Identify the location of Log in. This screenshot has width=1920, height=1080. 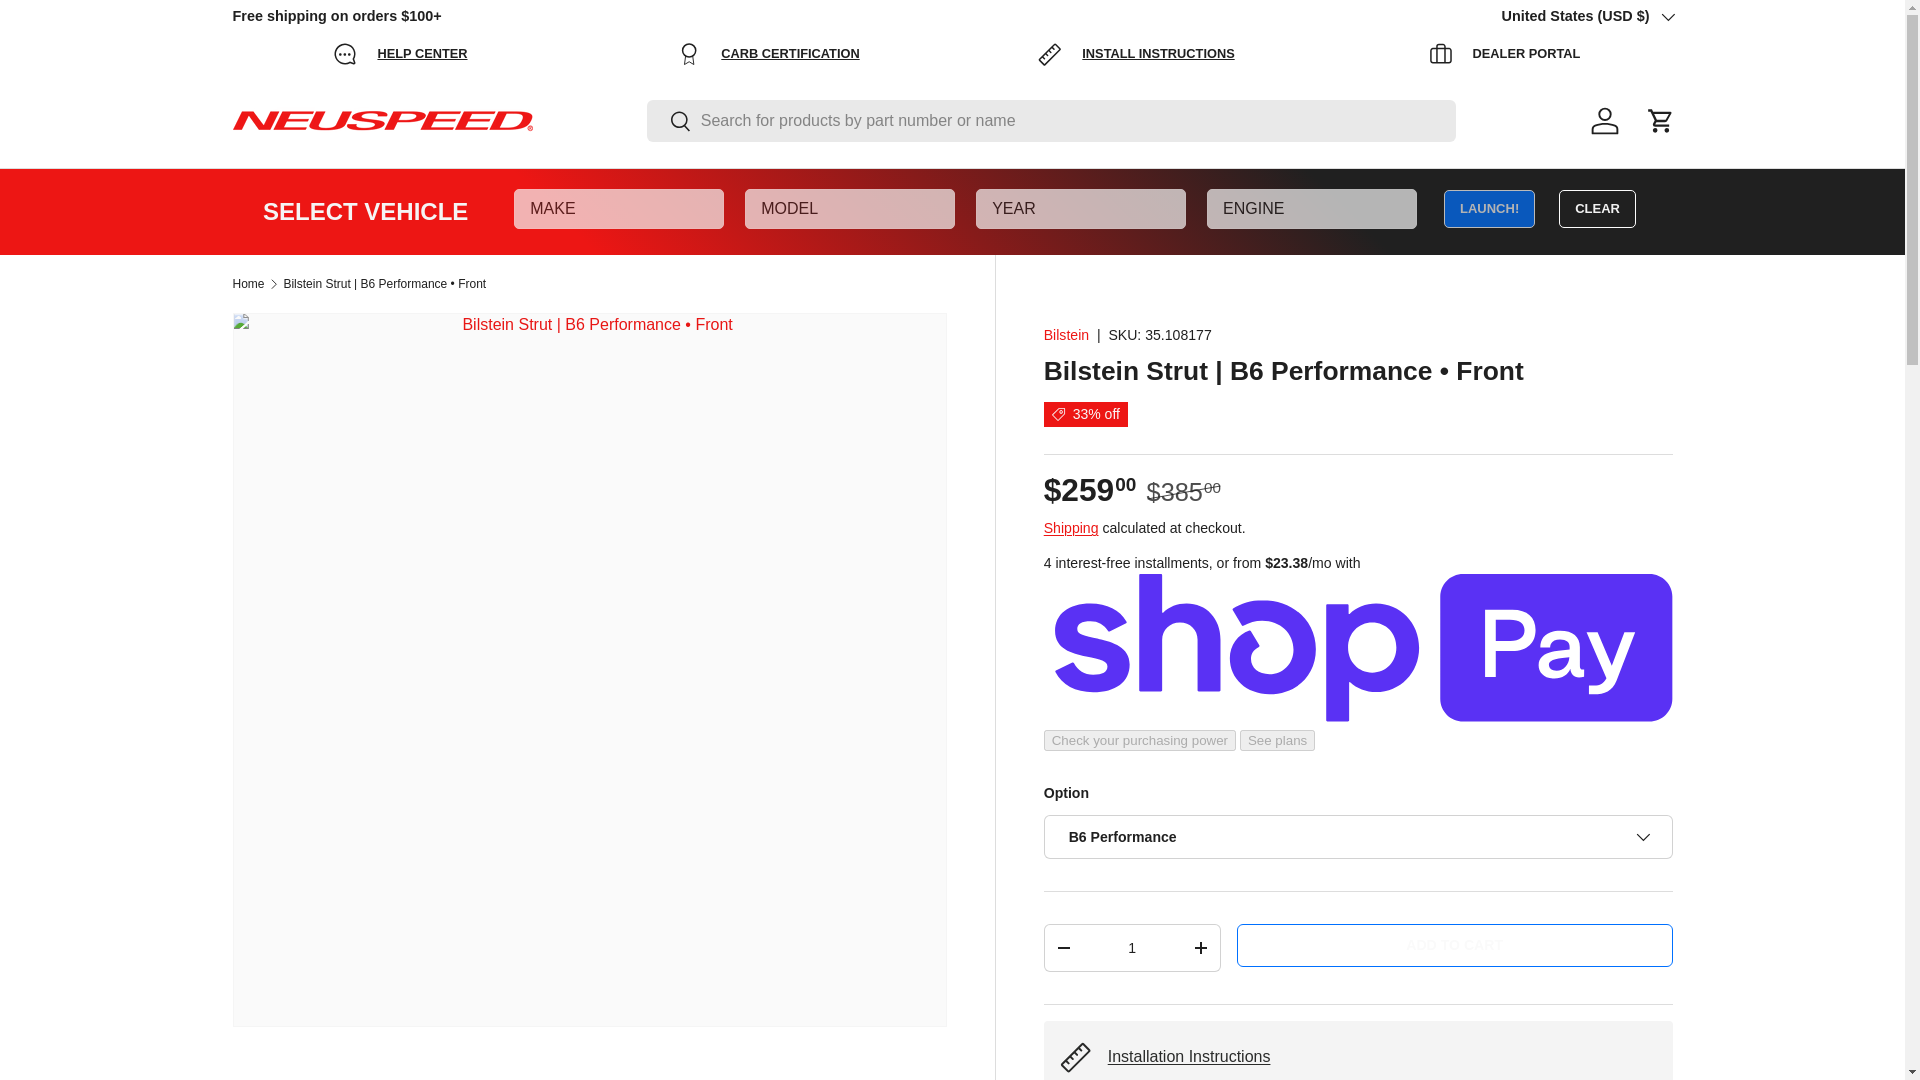
(1604, 120).